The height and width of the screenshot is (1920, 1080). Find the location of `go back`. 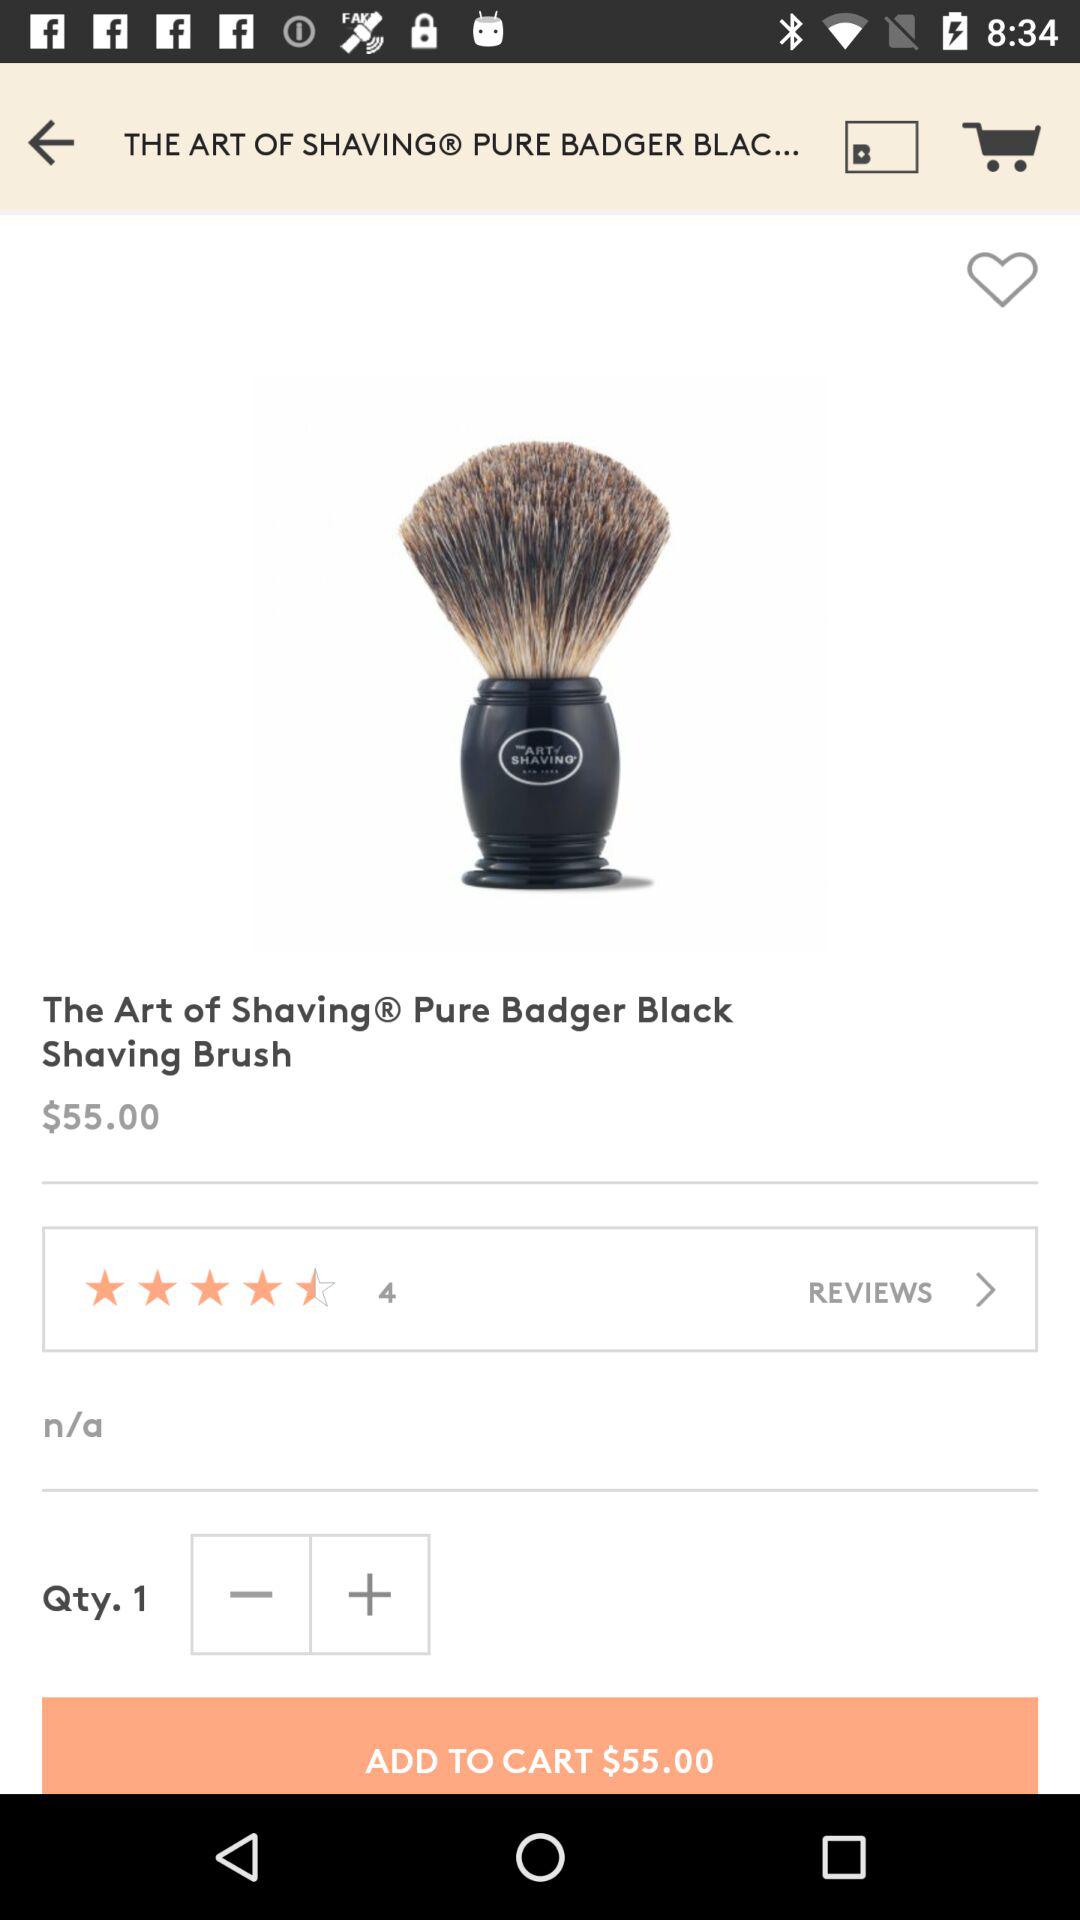

go back is located at coordinates (92, 136).